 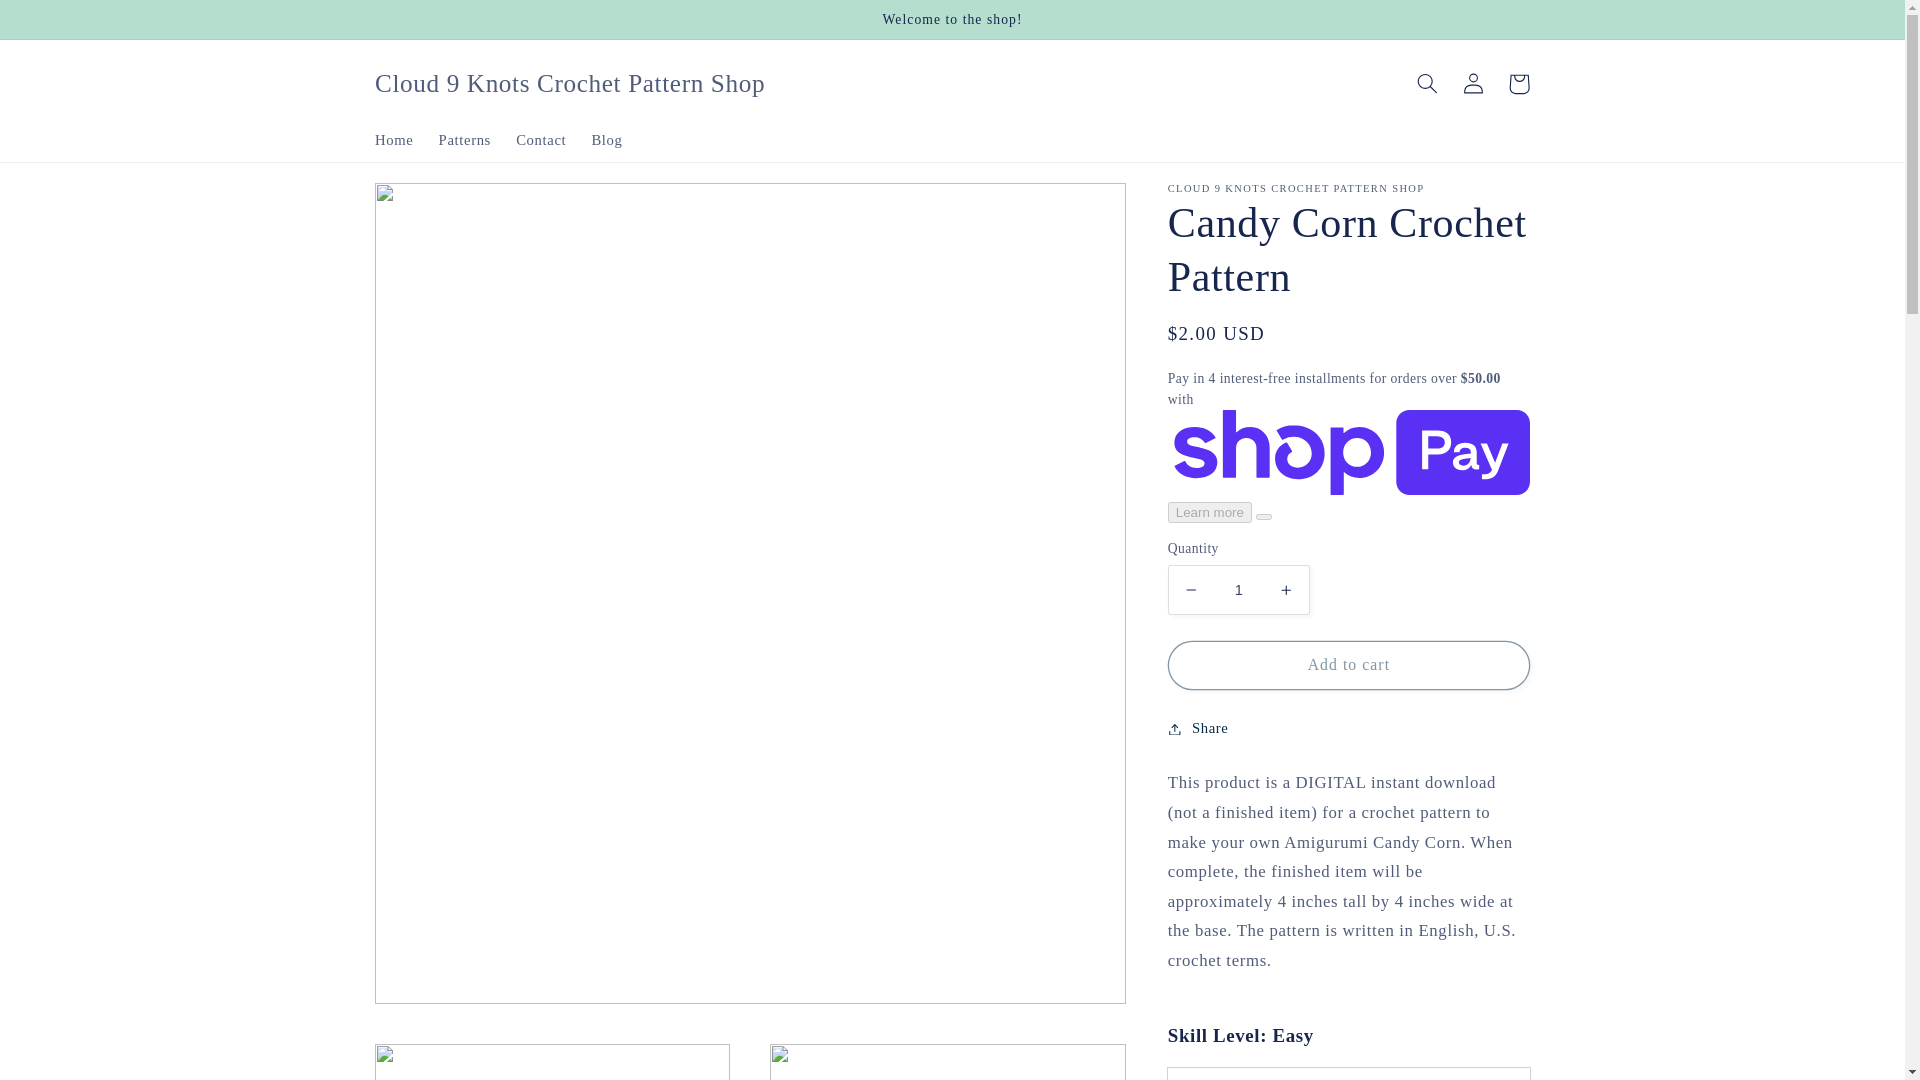 I want to click on Home, so click(x=394, y=140).